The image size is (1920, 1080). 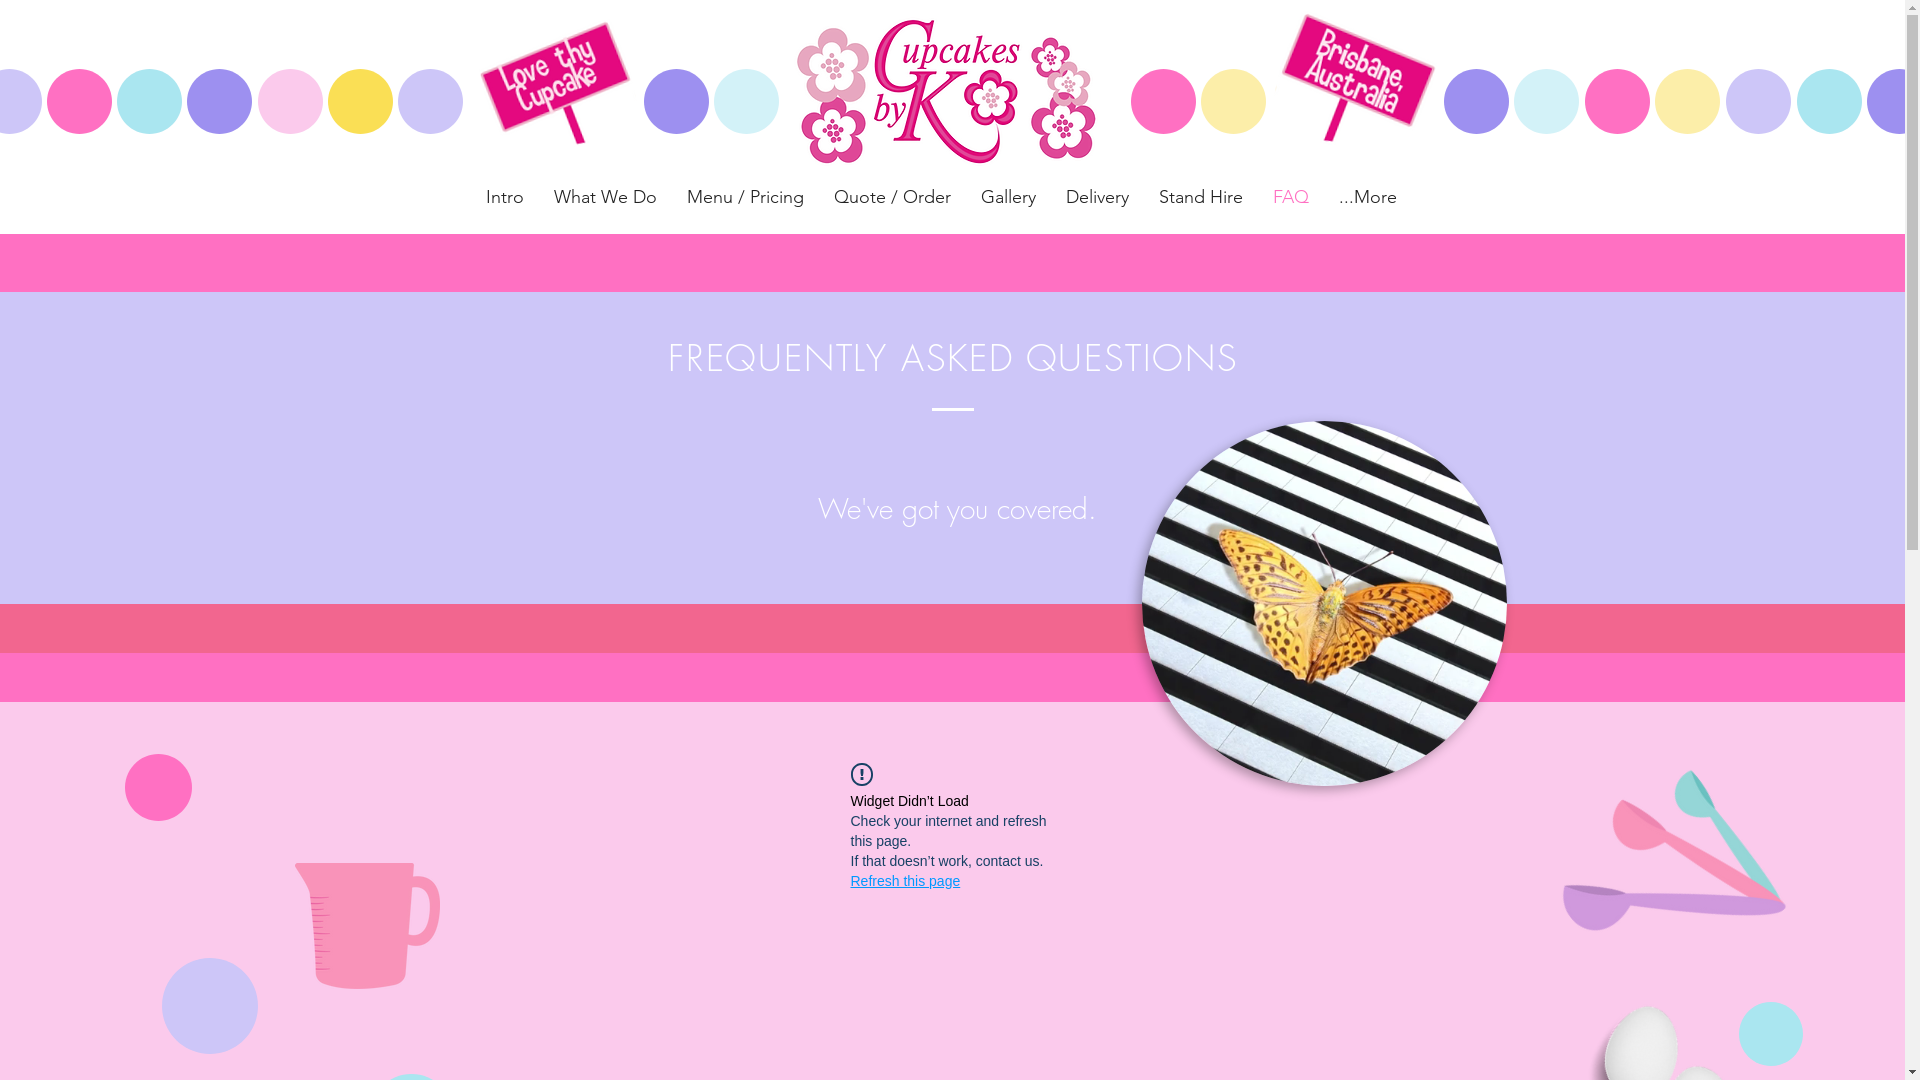 I want to click on Quote / Order, so click(x=891, y=197).